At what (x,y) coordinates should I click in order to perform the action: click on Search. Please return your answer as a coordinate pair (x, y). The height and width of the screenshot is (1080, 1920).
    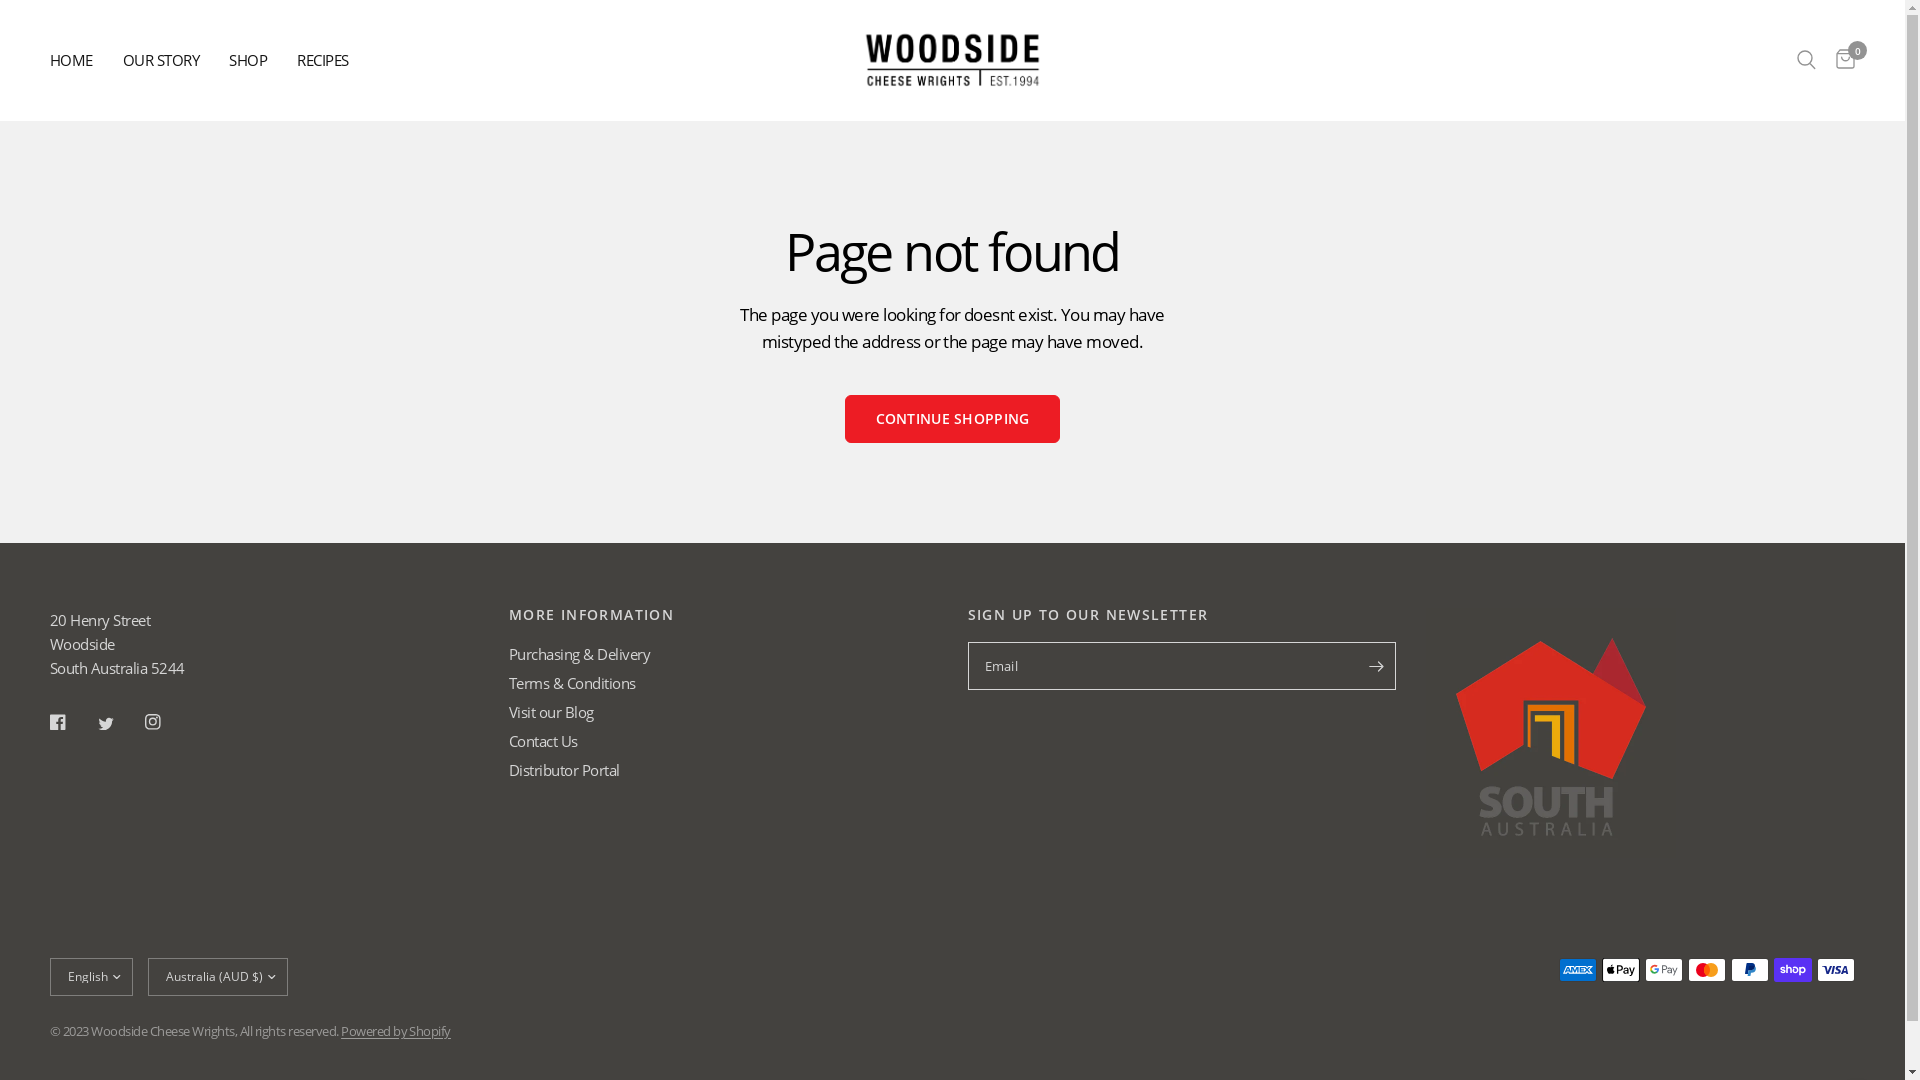
    Looking at the image, I should click on (1806, 60).